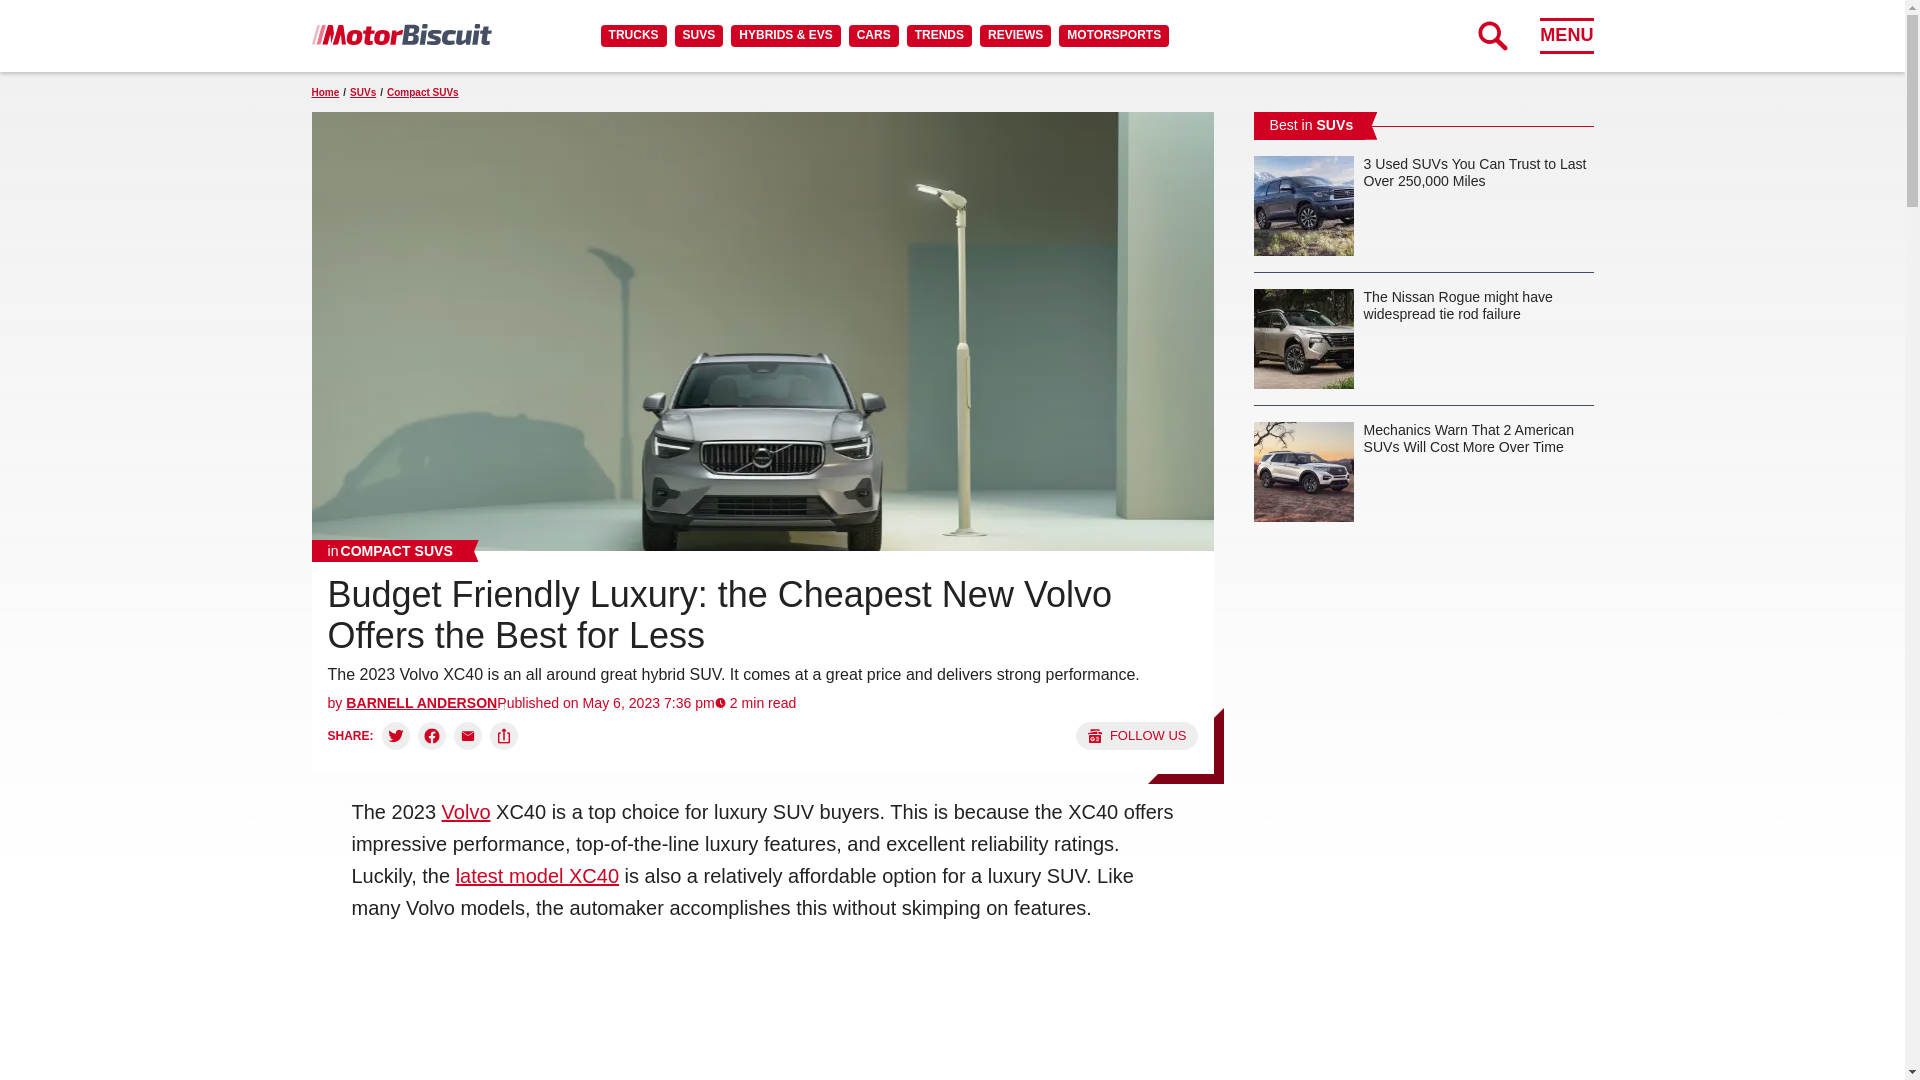 The image size is (1920, 1080). What do you see at coordinates (390, 550) in the screenshot?
I see `Compact SUVs` at bounding box center [390, 550].